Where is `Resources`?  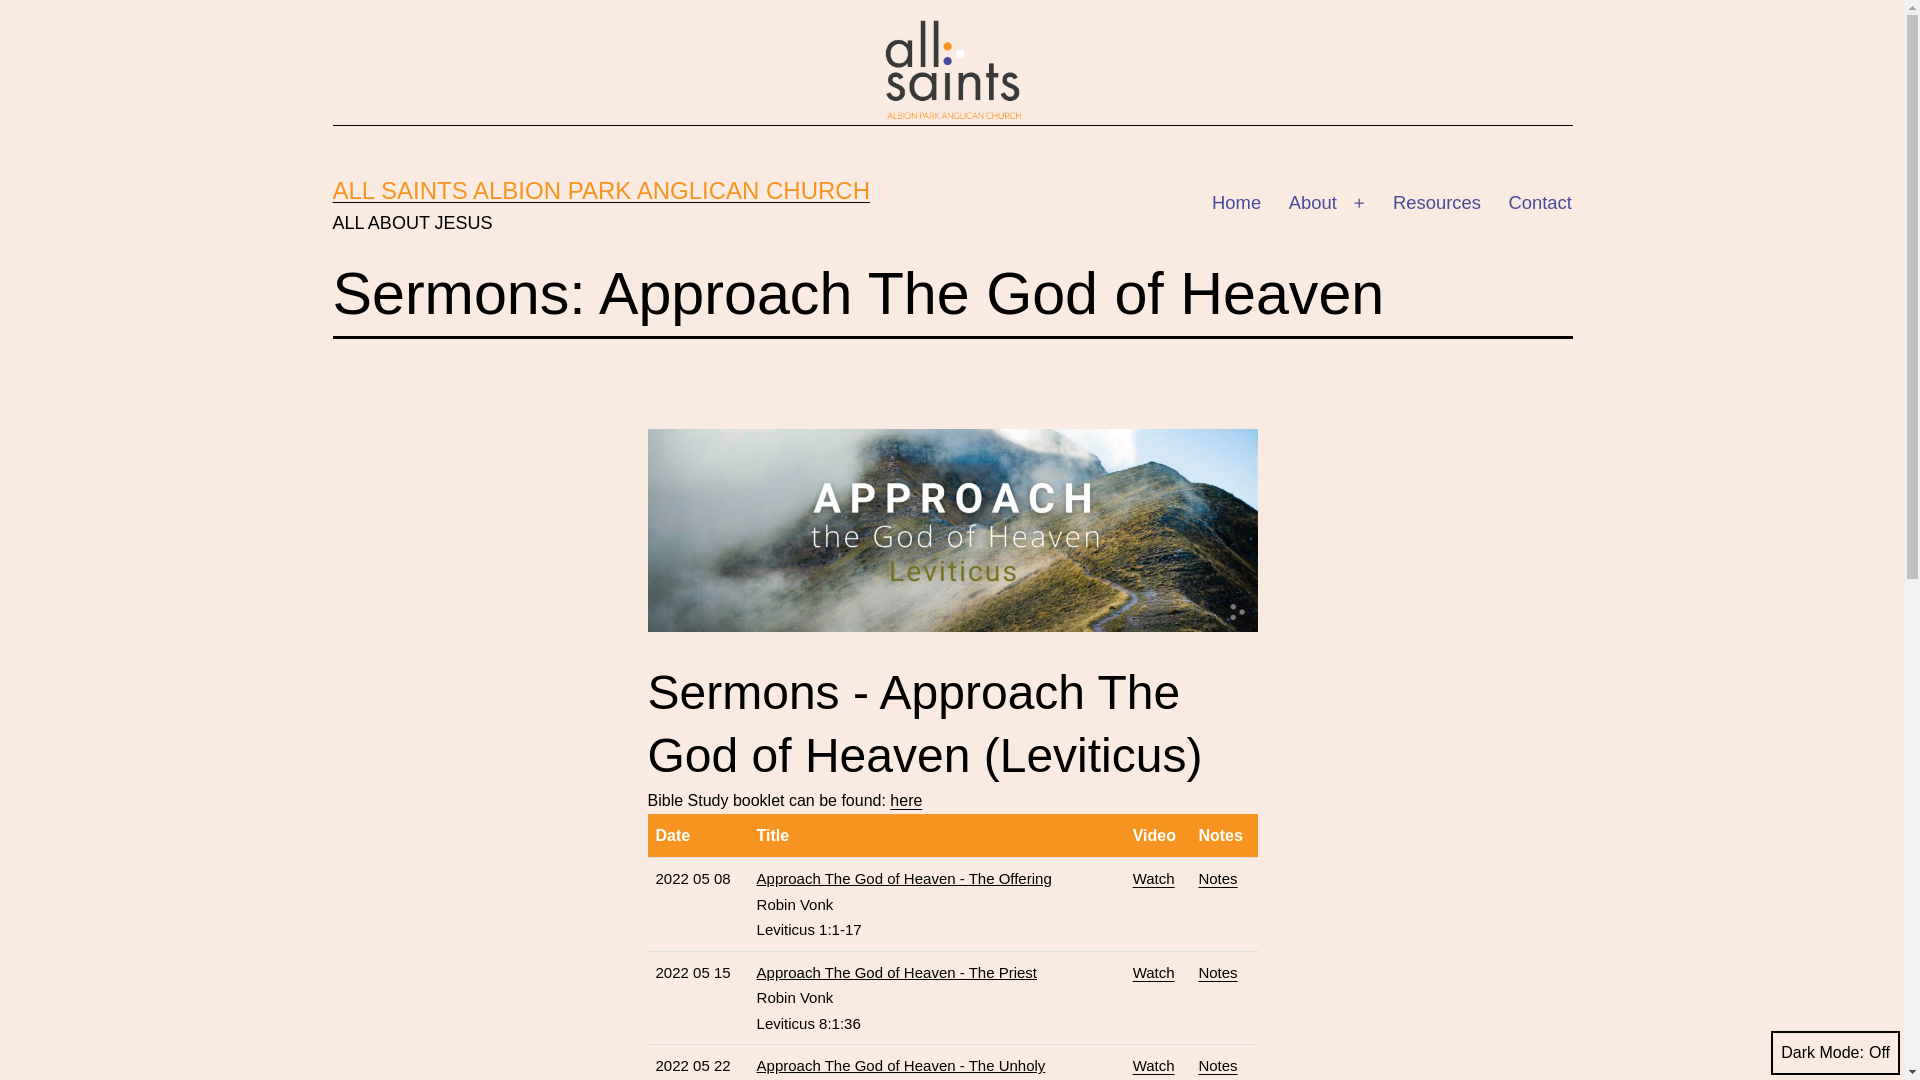 Resources is located at coordinates (1437, 203).